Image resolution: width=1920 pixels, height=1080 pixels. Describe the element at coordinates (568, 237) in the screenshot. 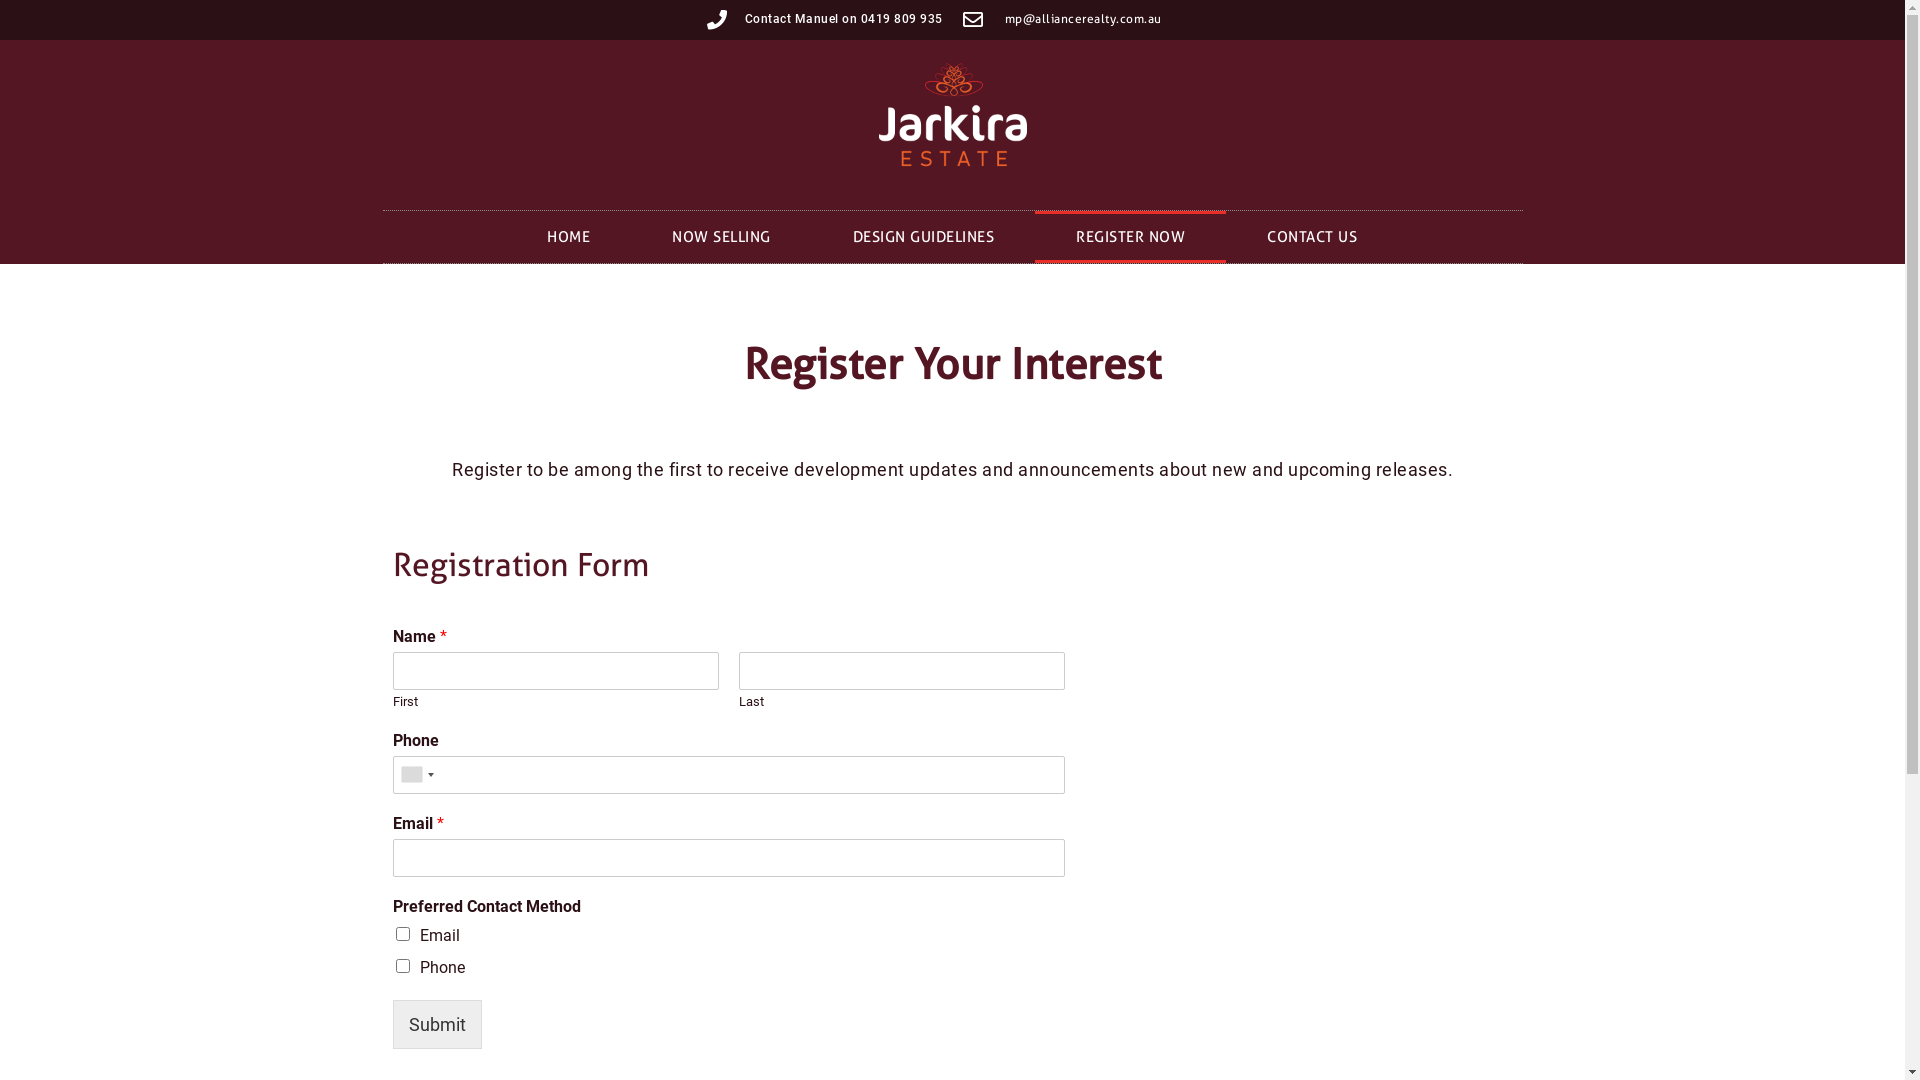

I see `HOME` at that location.